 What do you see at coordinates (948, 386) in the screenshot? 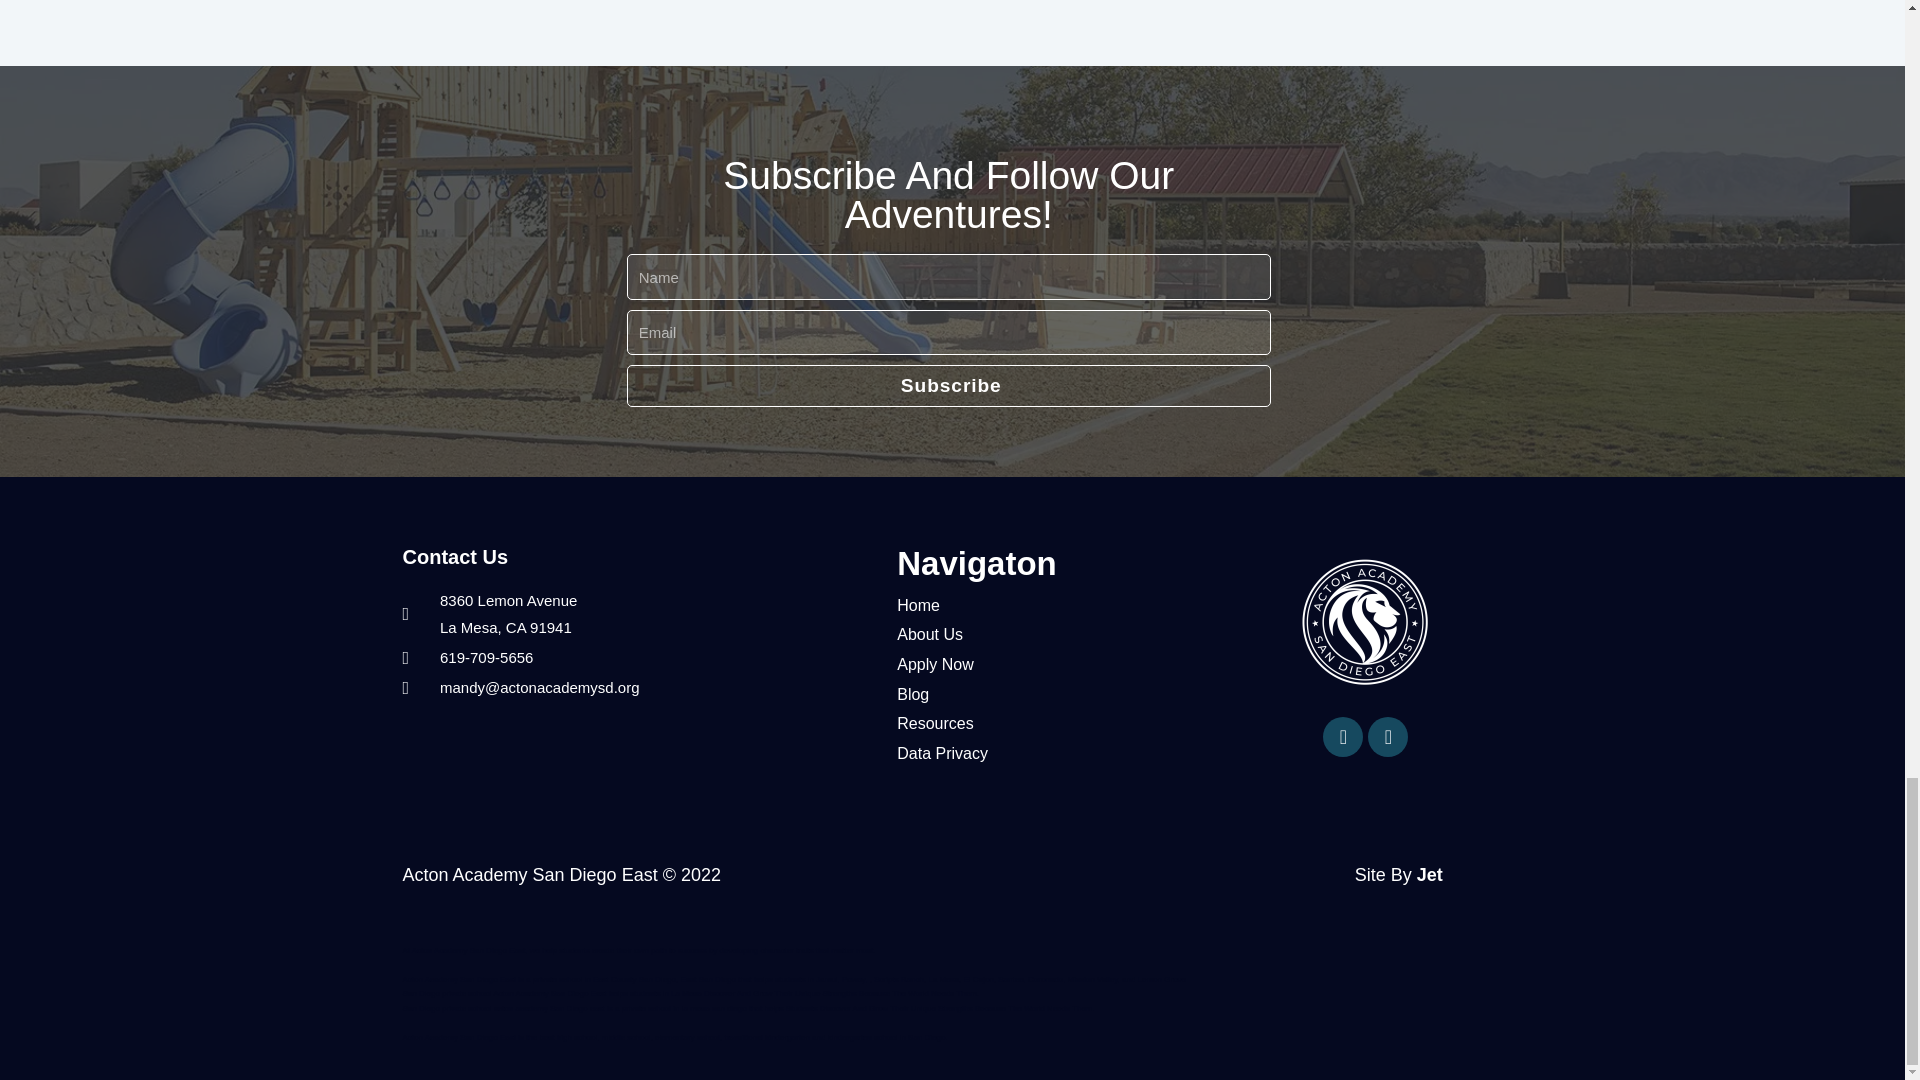
I see `Subscribe` at bounding box center [948, 386].